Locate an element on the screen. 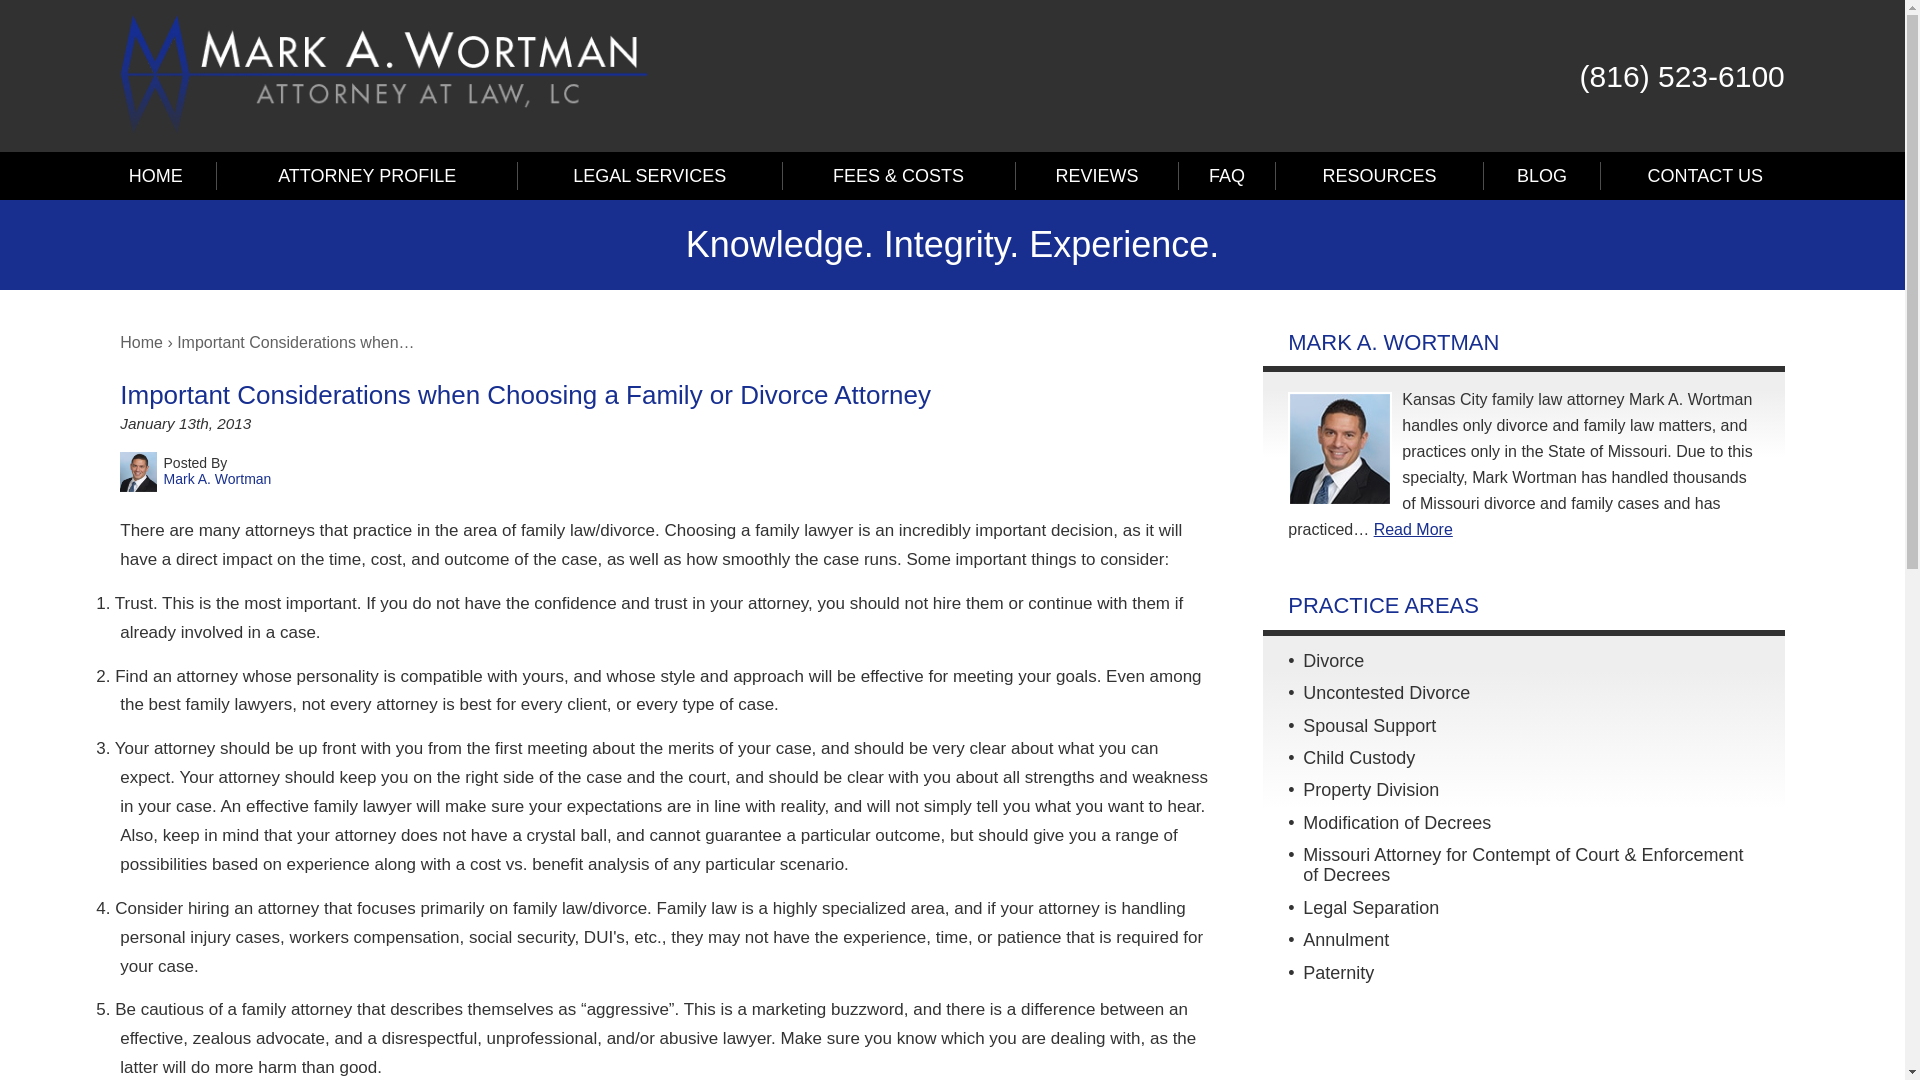 This screenshot has width=1920, height=1080. BLOG is located at coordinates (1542, 176).